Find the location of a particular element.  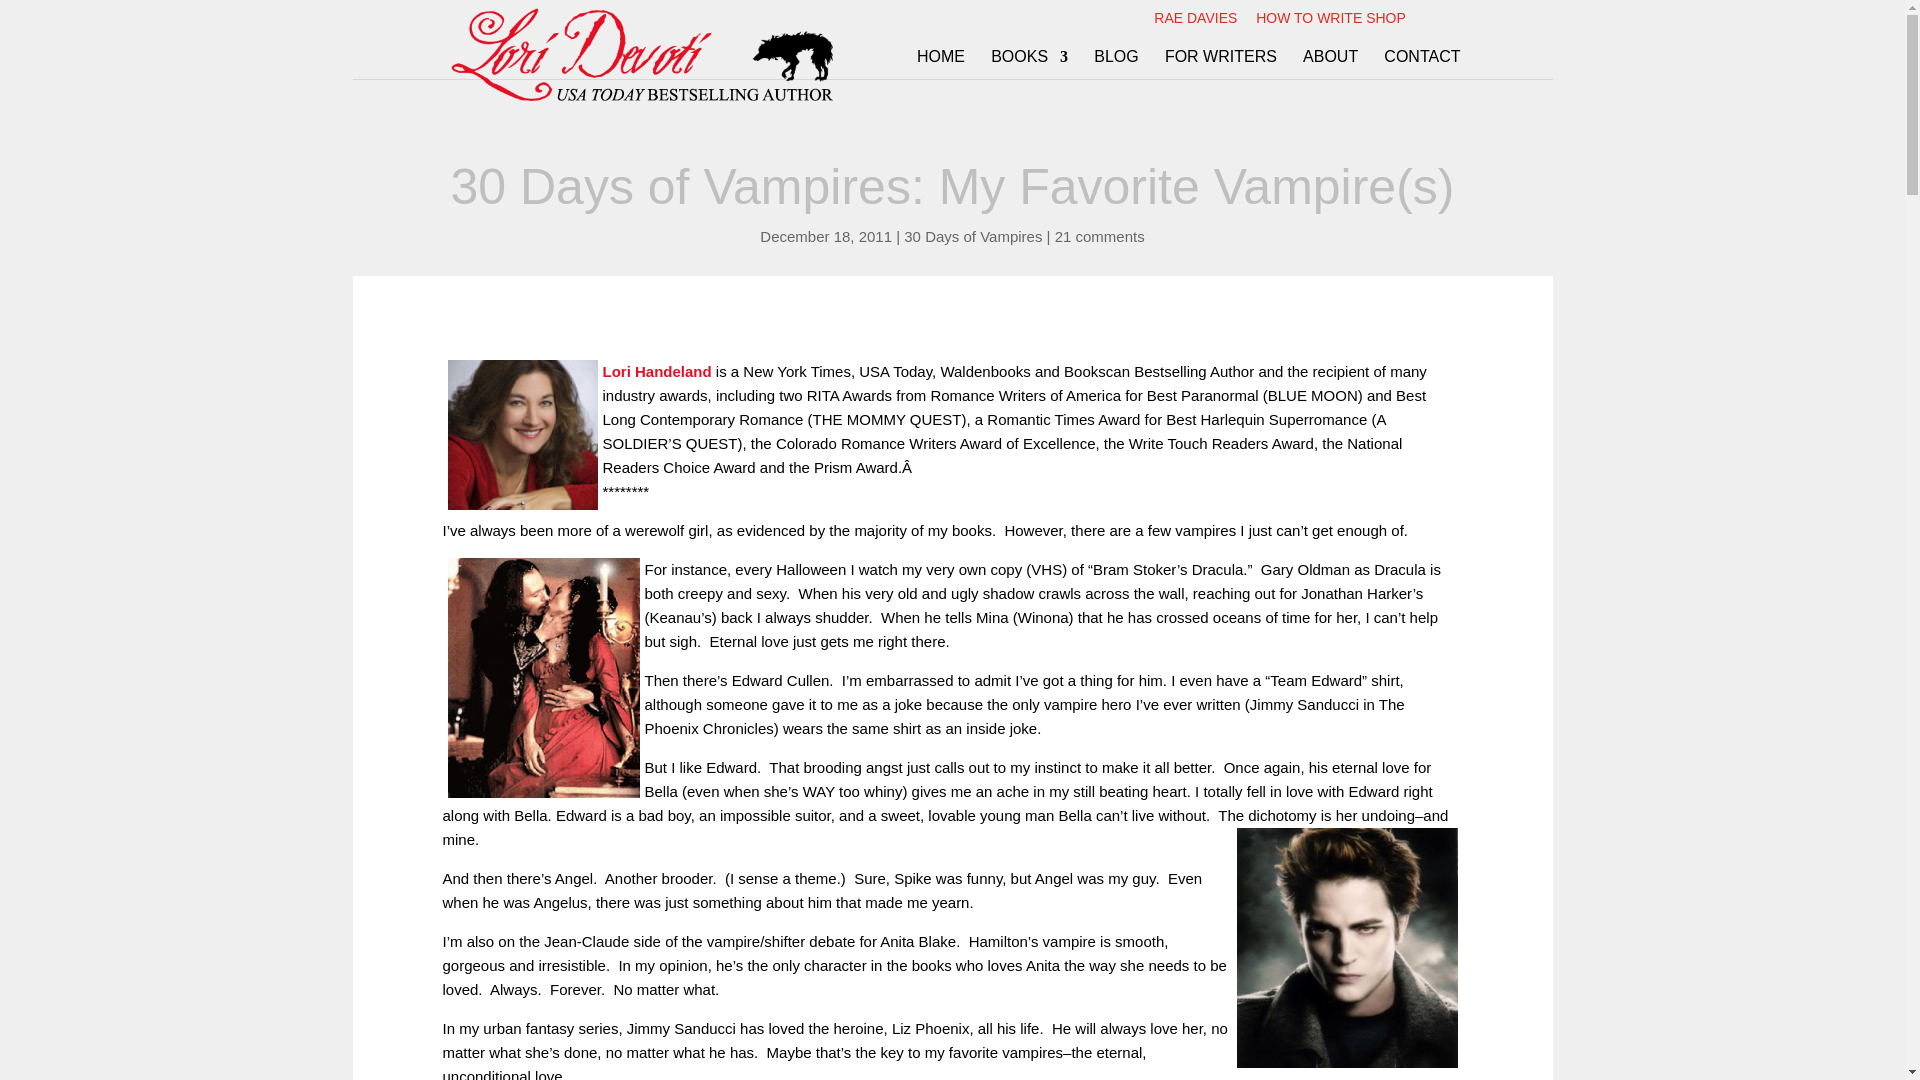

30 Days of Vampires is located at coordinates (973, 236).